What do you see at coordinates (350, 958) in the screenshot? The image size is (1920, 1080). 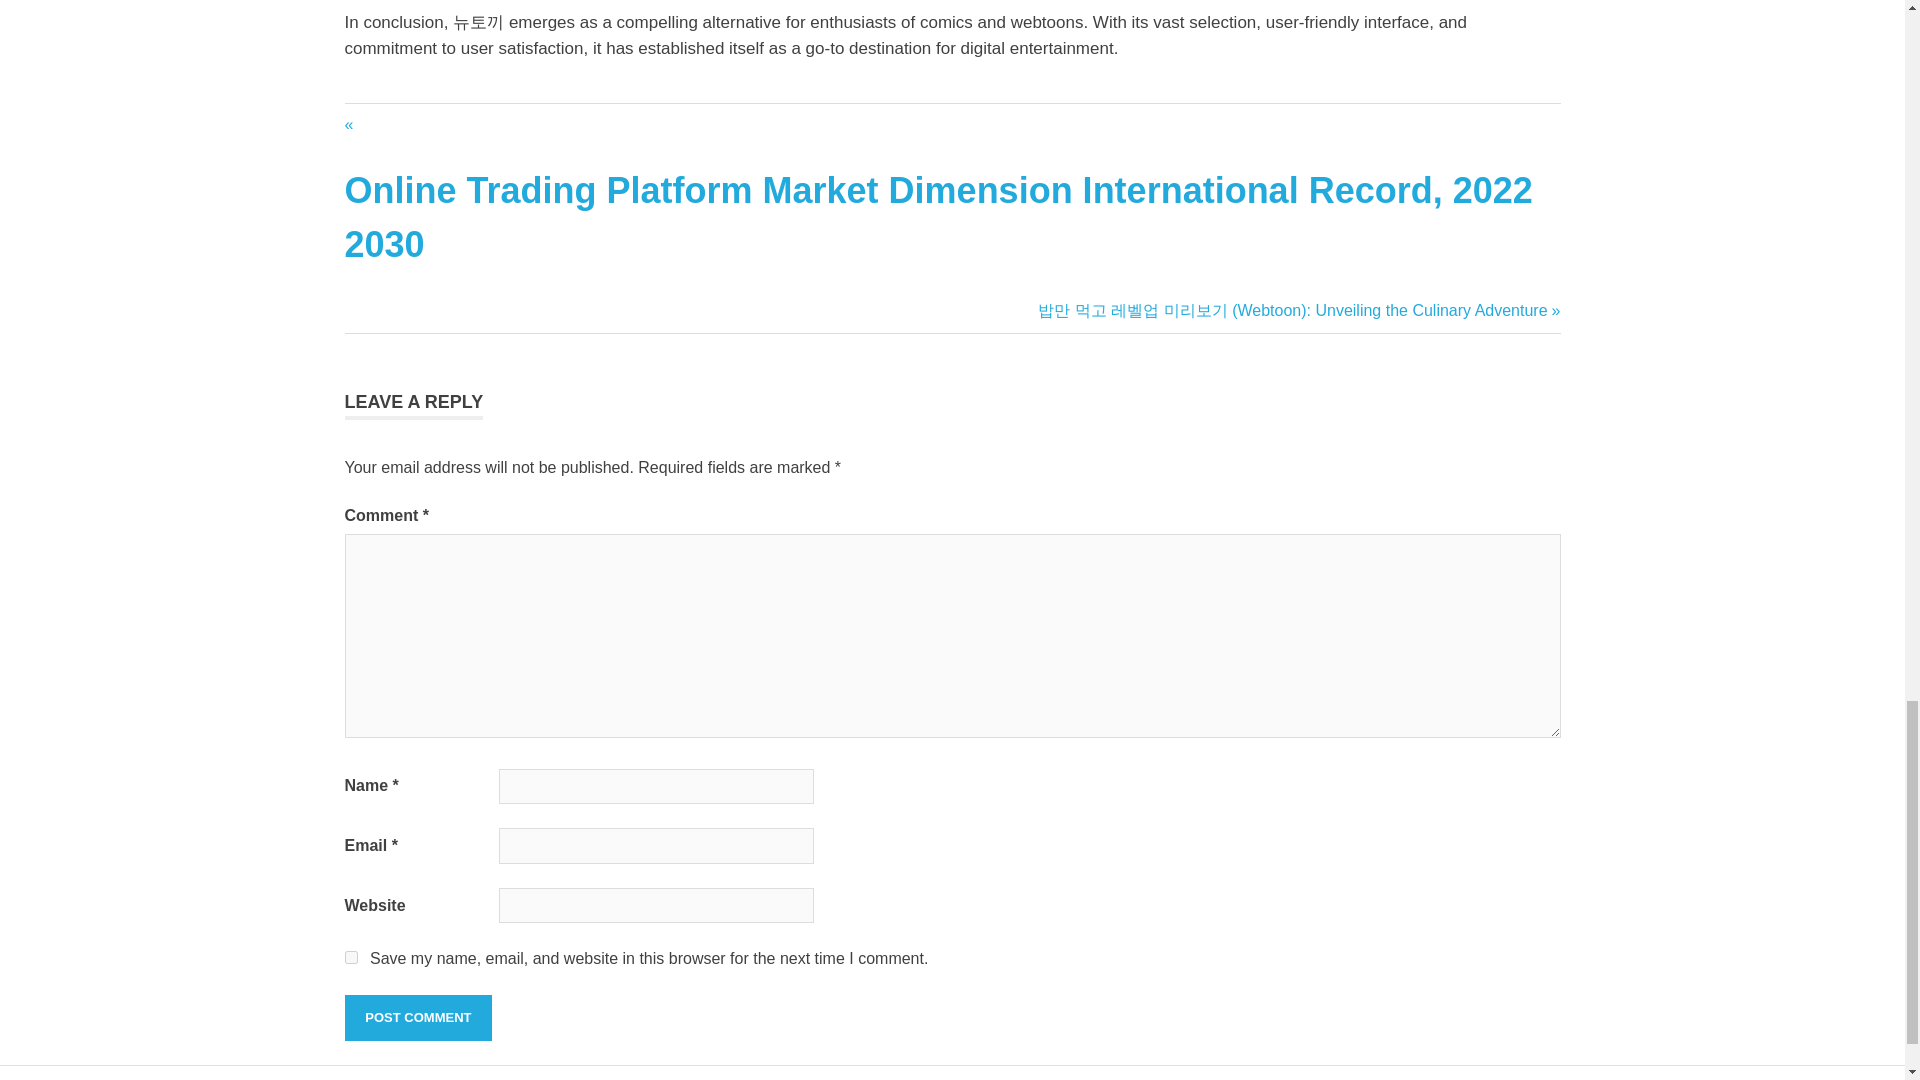 I see `yes` at bounding box center [350, 958].